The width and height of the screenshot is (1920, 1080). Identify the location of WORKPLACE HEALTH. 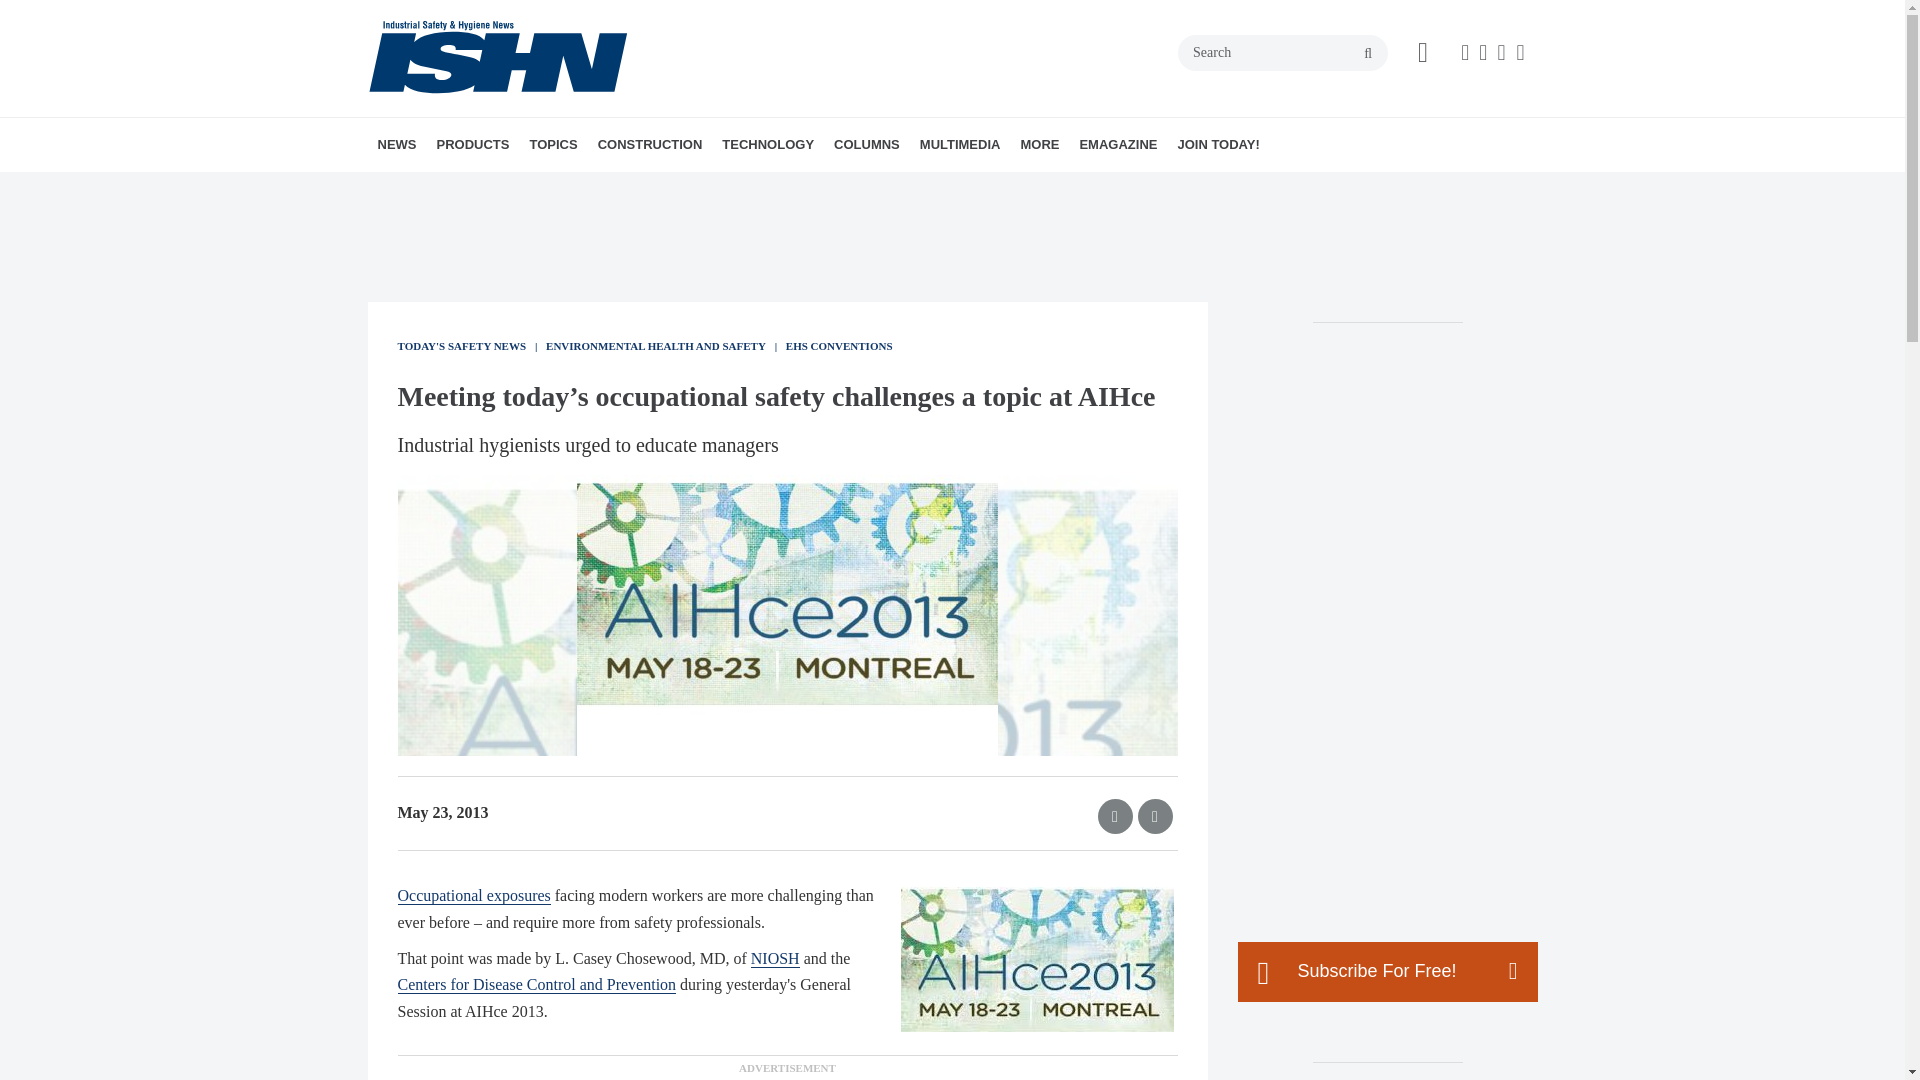
(674, 188).